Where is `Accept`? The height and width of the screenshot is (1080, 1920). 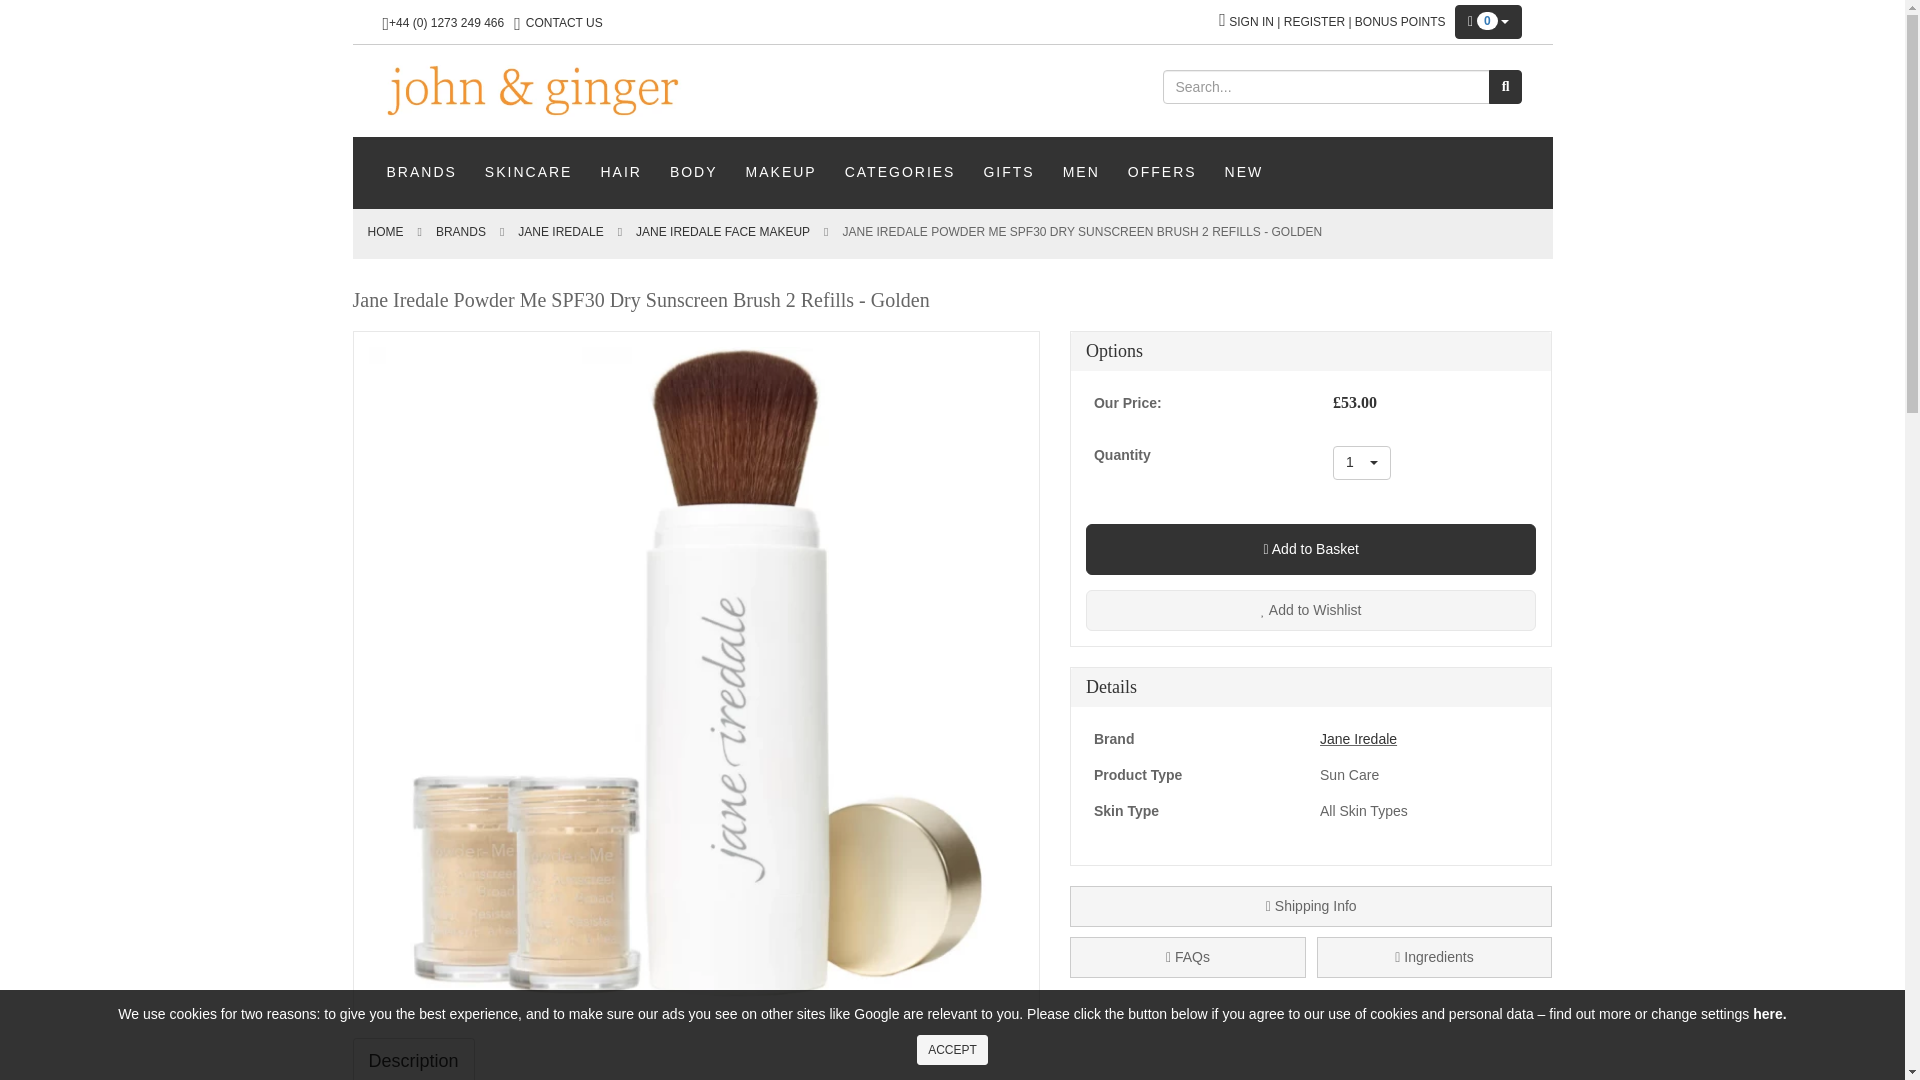
Accept is located at coordinates (952, 1049).